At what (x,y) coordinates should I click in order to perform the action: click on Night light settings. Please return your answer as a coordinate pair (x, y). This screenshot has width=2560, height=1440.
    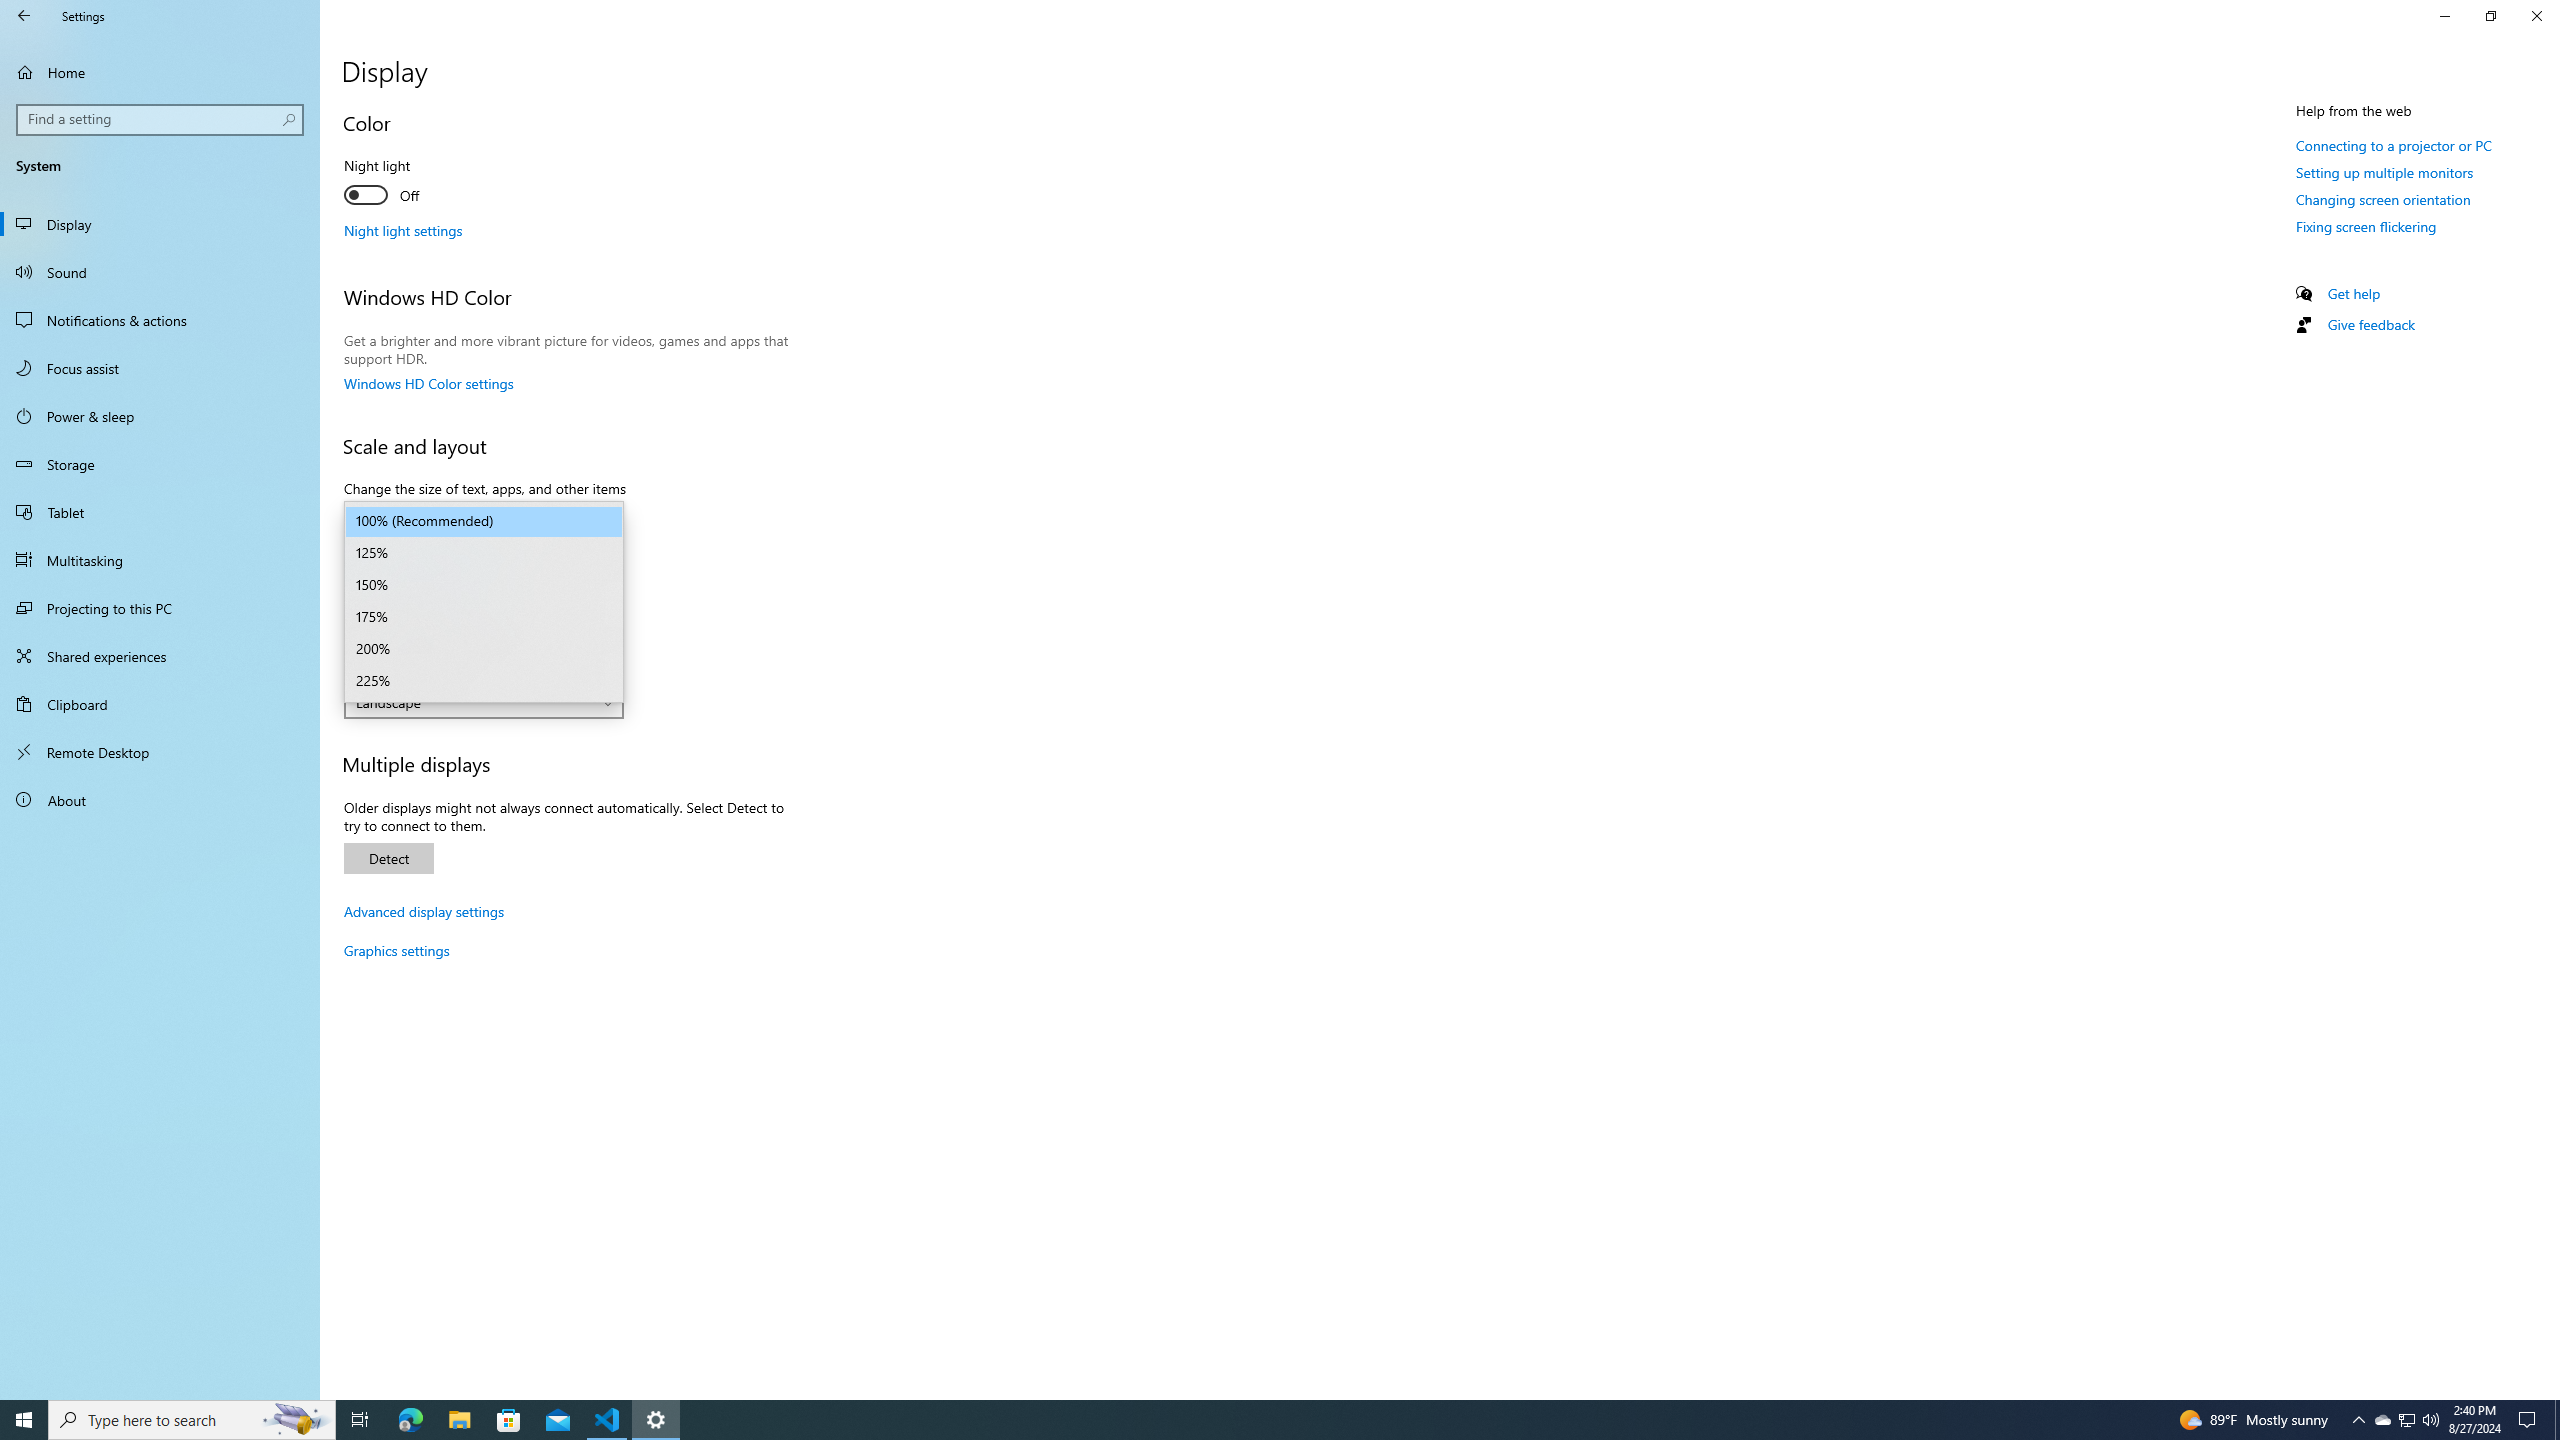
    Looking at the image, I should click on (403, 230).